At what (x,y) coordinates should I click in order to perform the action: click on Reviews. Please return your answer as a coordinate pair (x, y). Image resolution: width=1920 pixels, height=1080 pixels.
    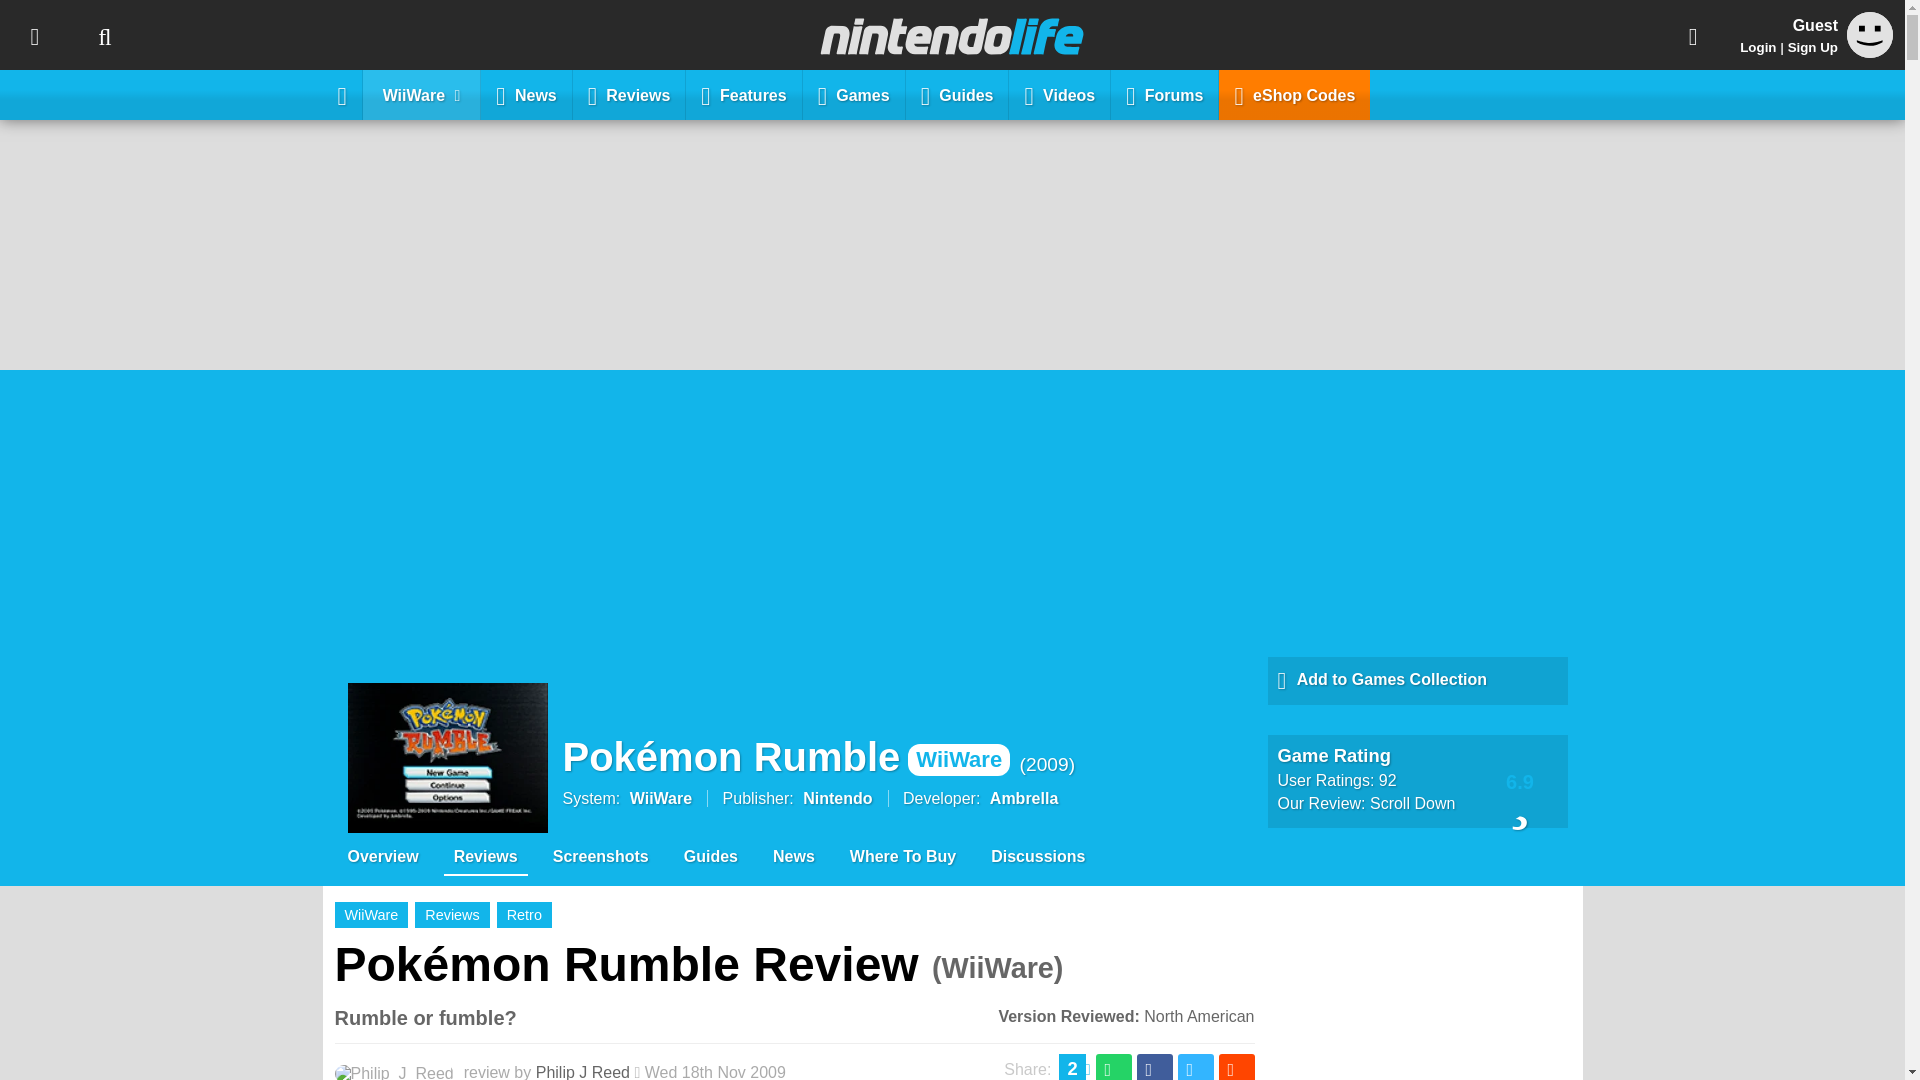
    Looking at the image, I should click on (630, 94).